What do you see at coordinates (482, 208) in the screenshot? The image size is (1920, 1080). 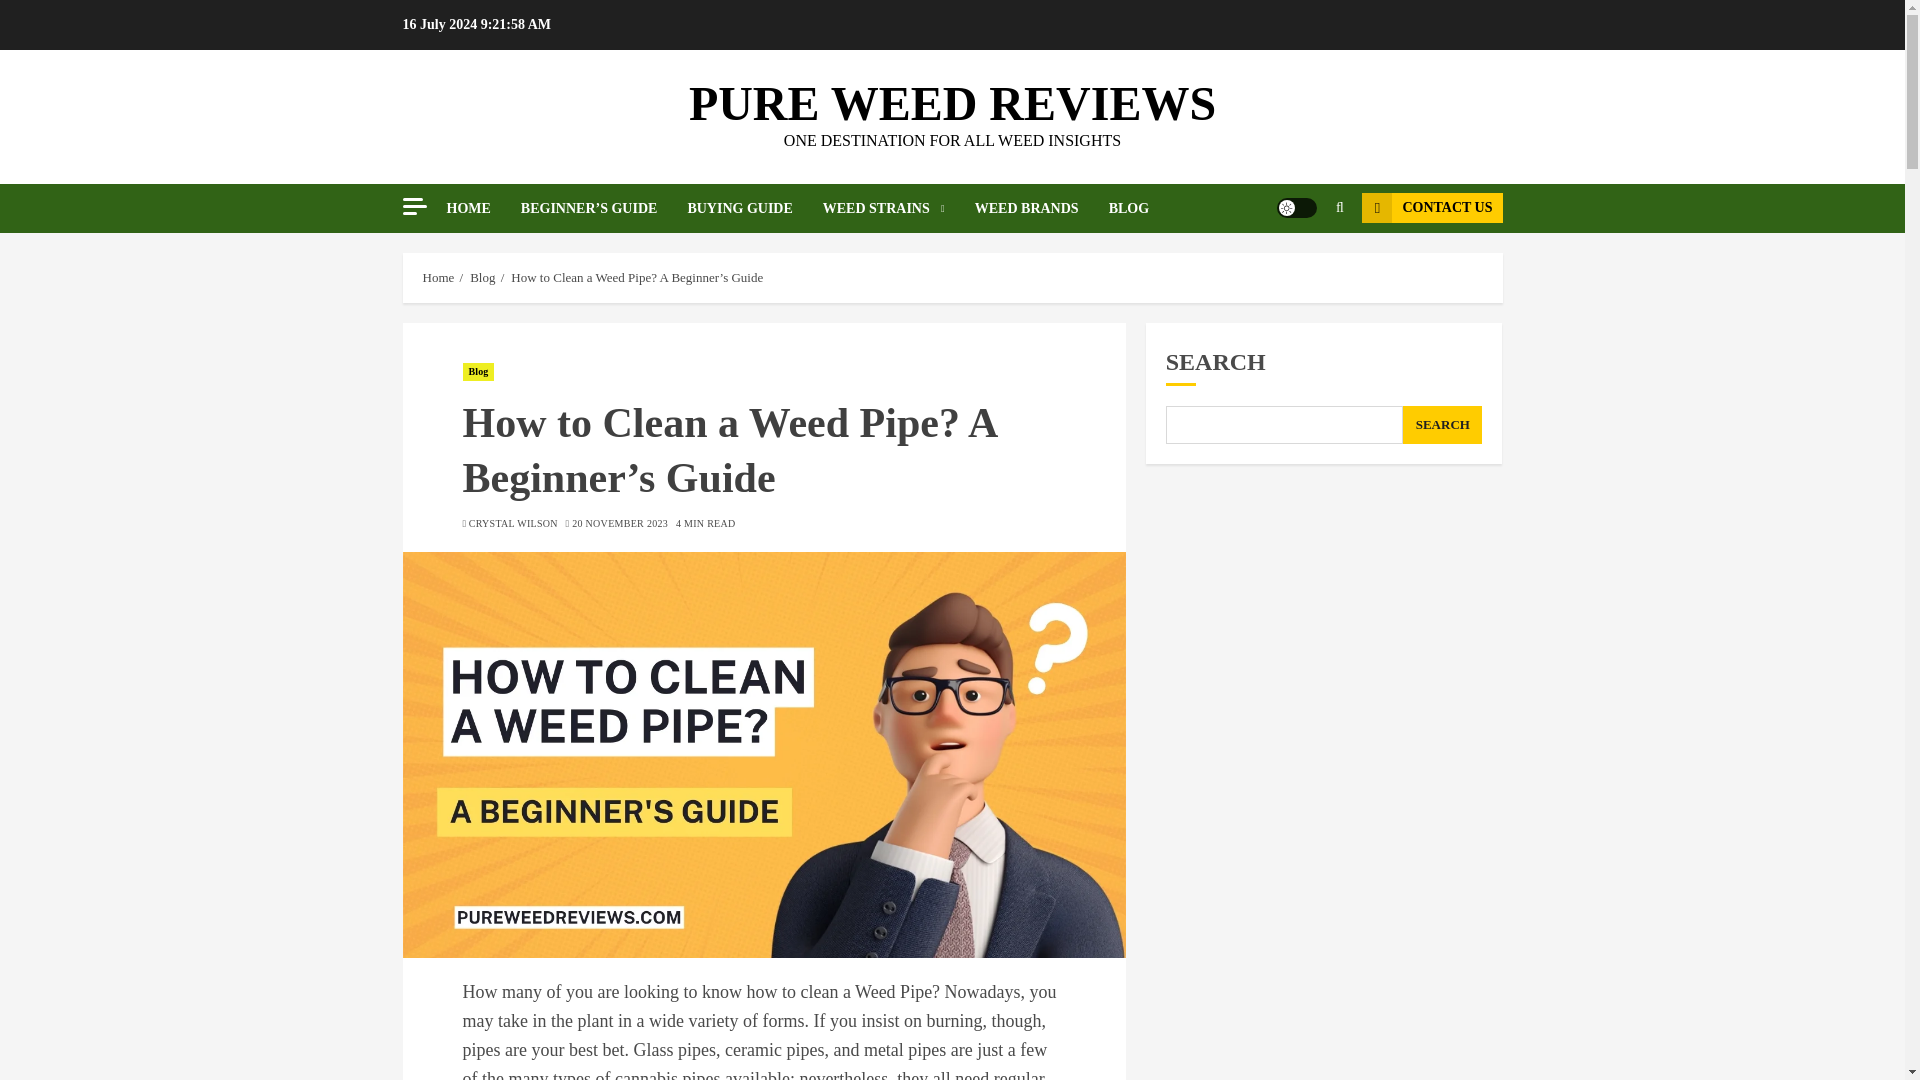 I see `HOME` at bounding box center [482, 208].